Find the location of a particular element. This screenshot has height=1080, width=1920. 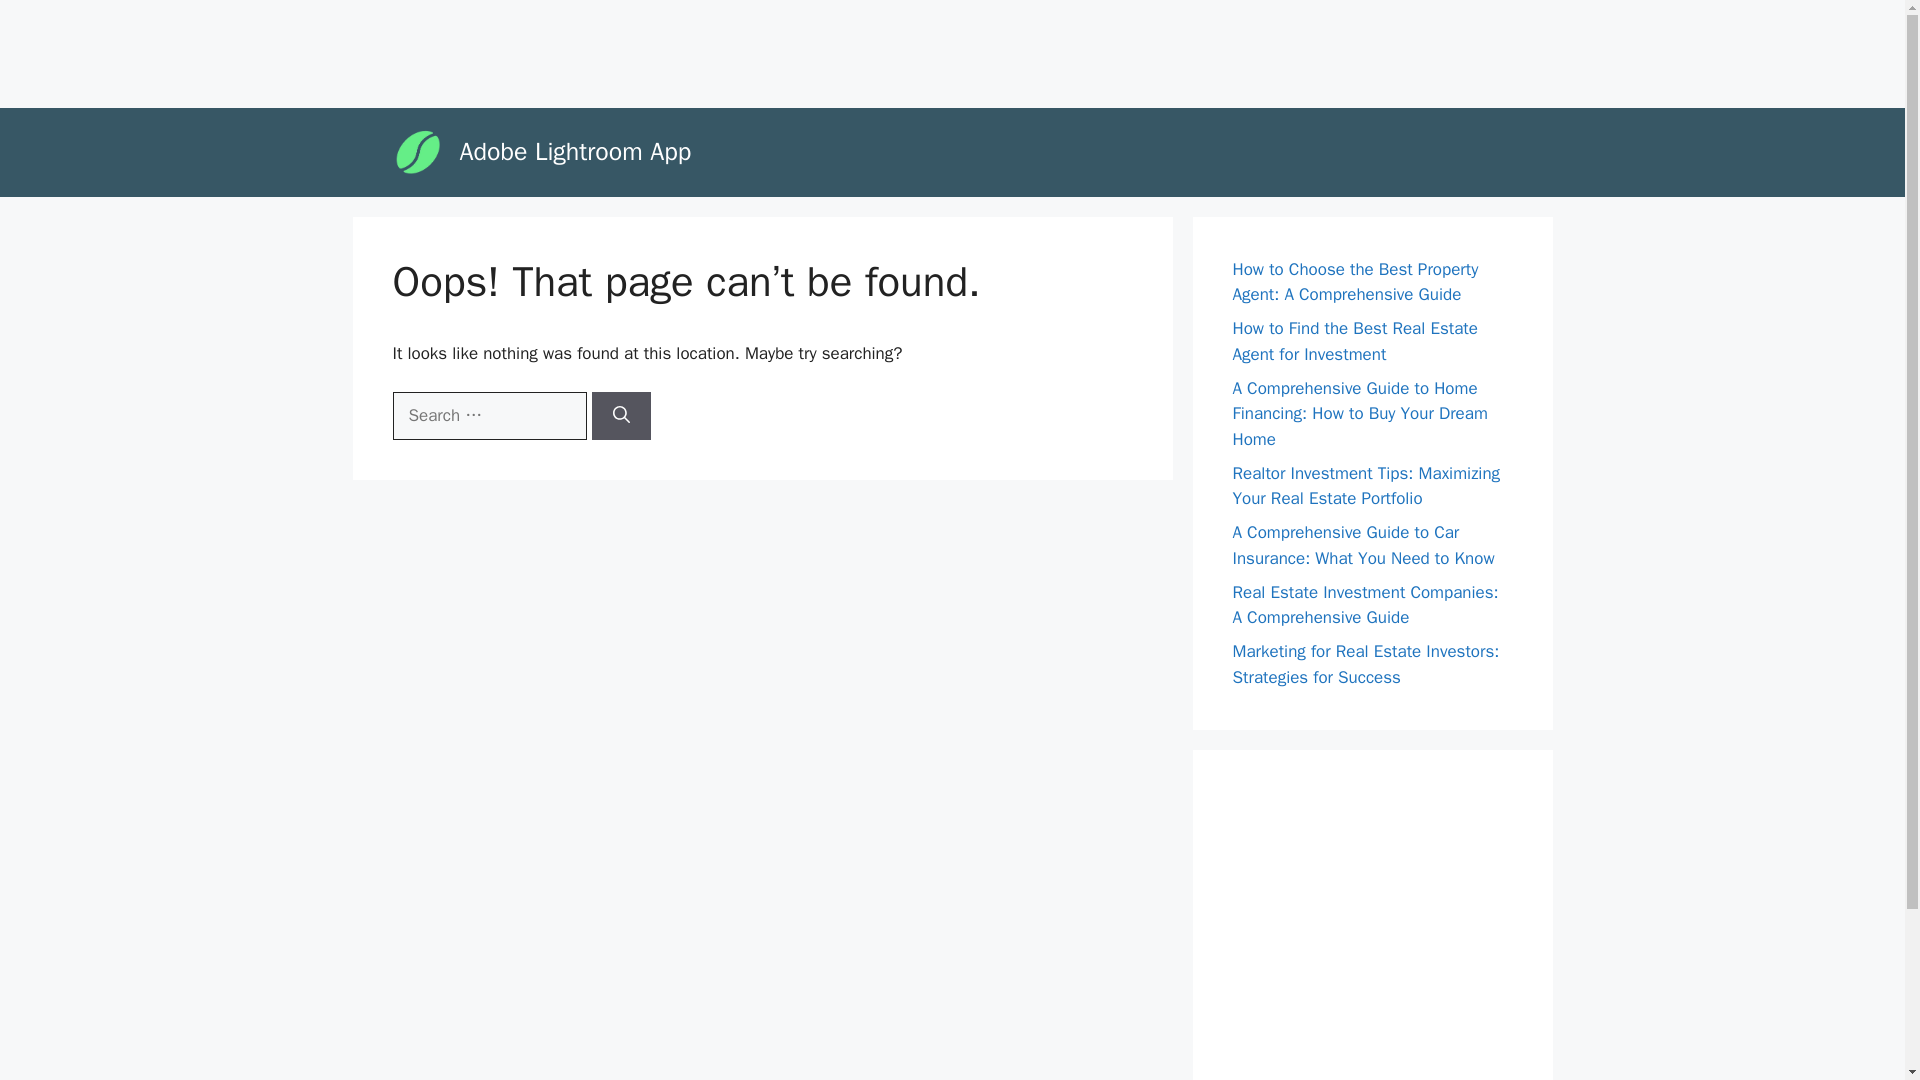

Advertisement is located at coordinates (1382, 914).